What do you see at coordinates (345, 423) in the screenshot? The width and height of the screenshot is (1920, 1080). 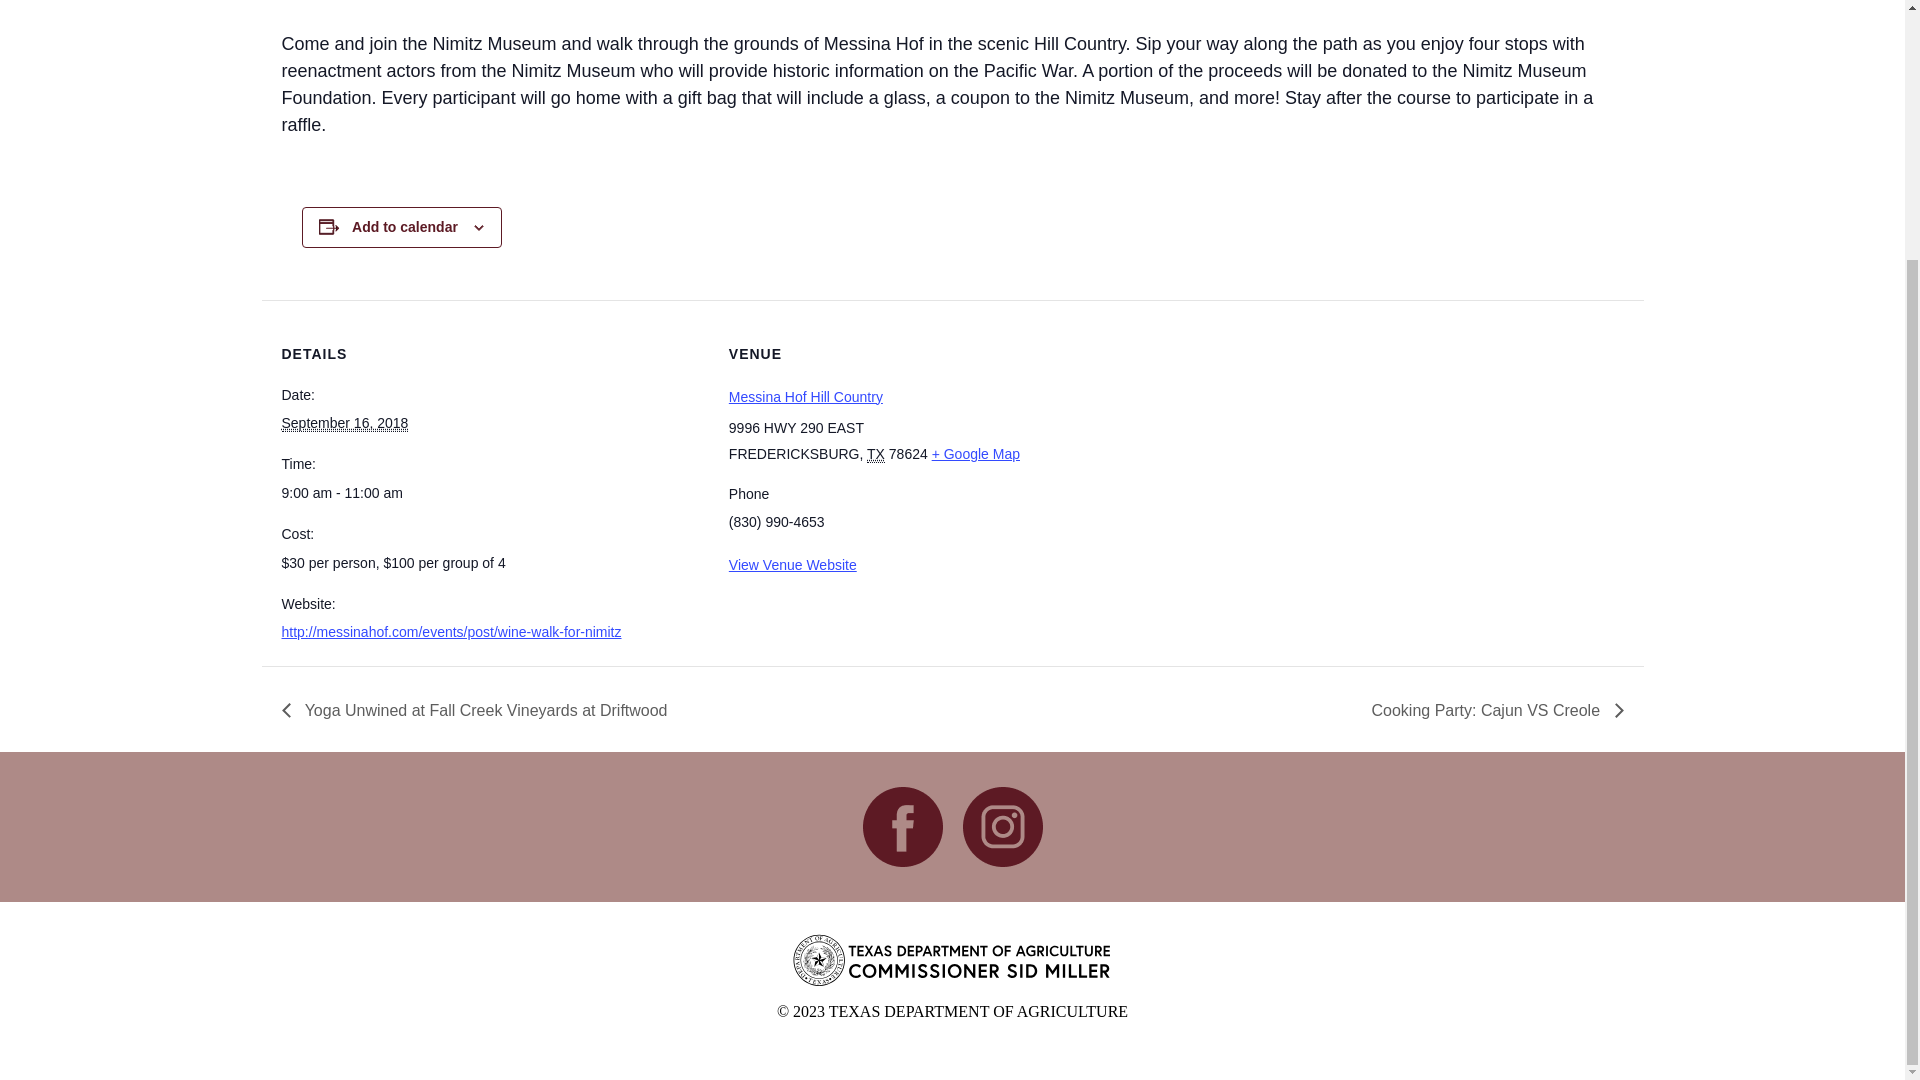 I see `2018-09-16` at bounding box center [345, 423].